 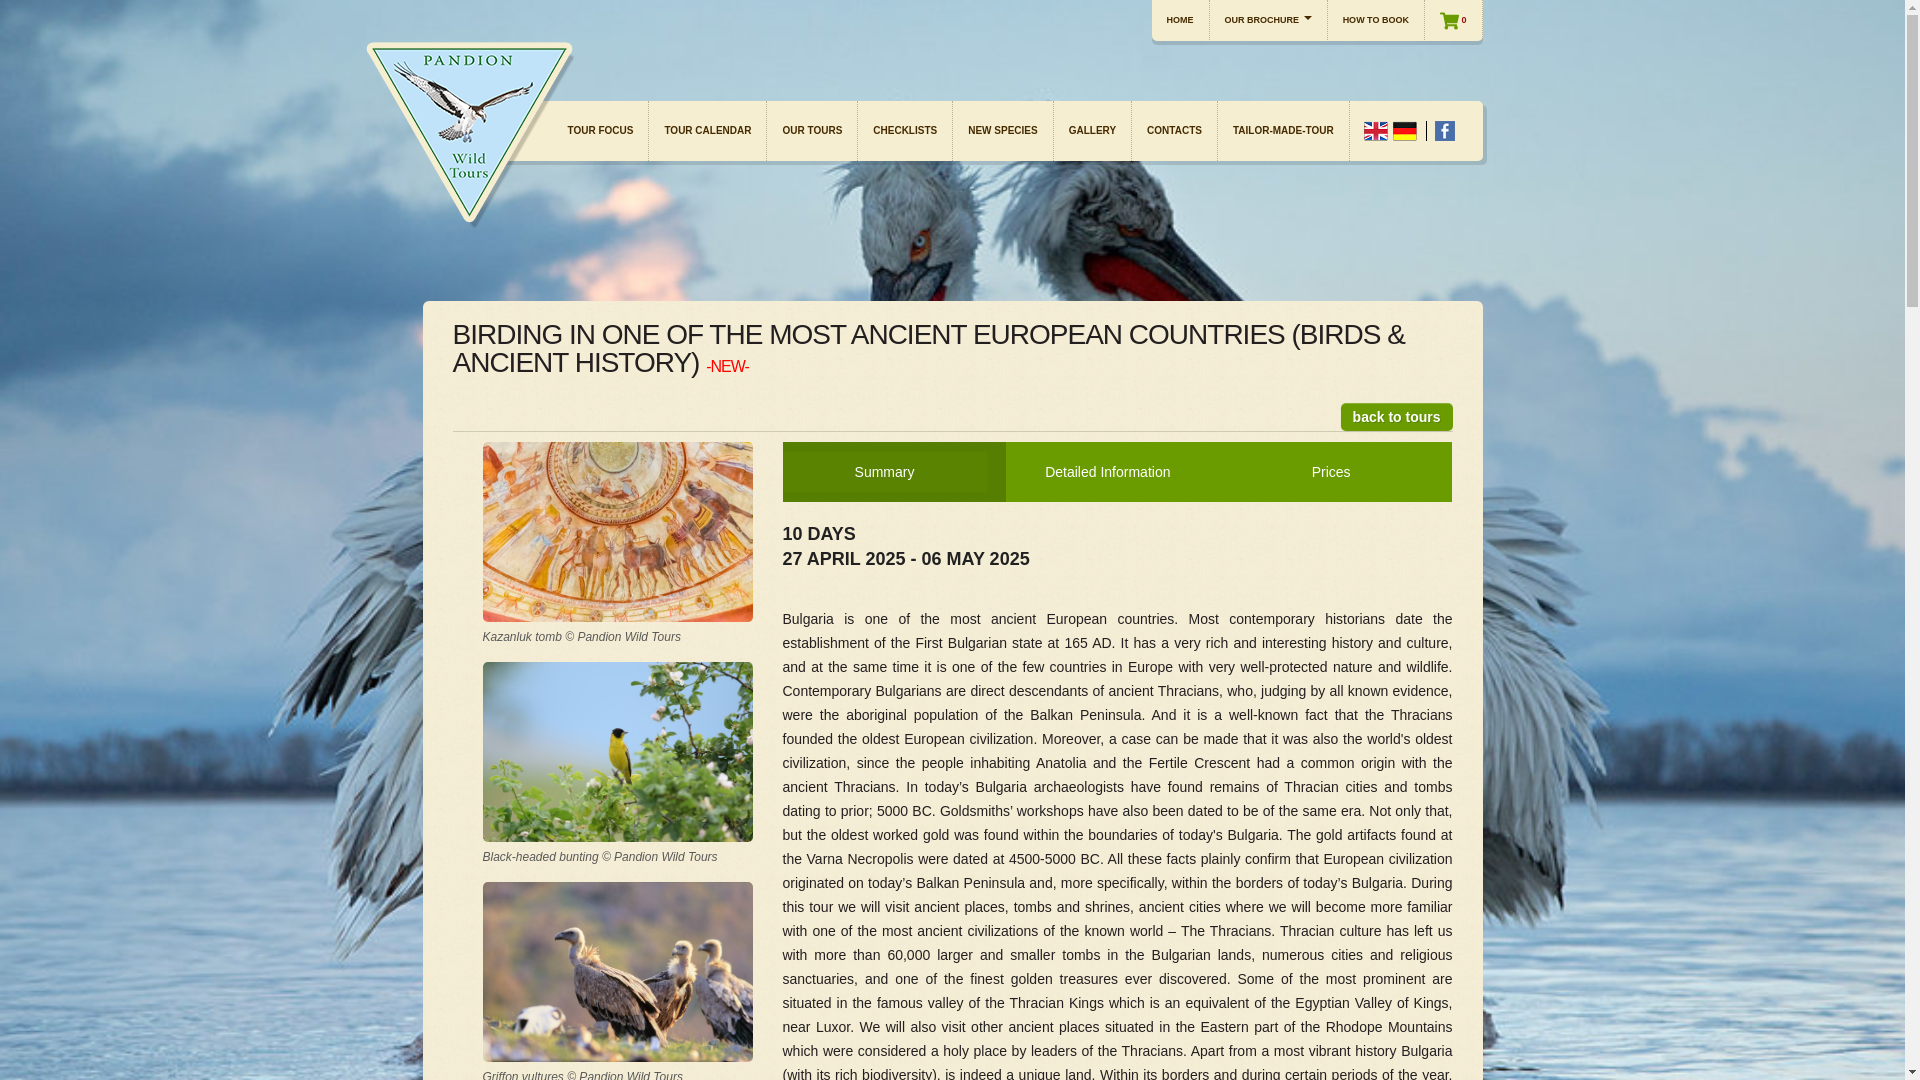 I want to click on Prices, so click(x=1330, y=472).